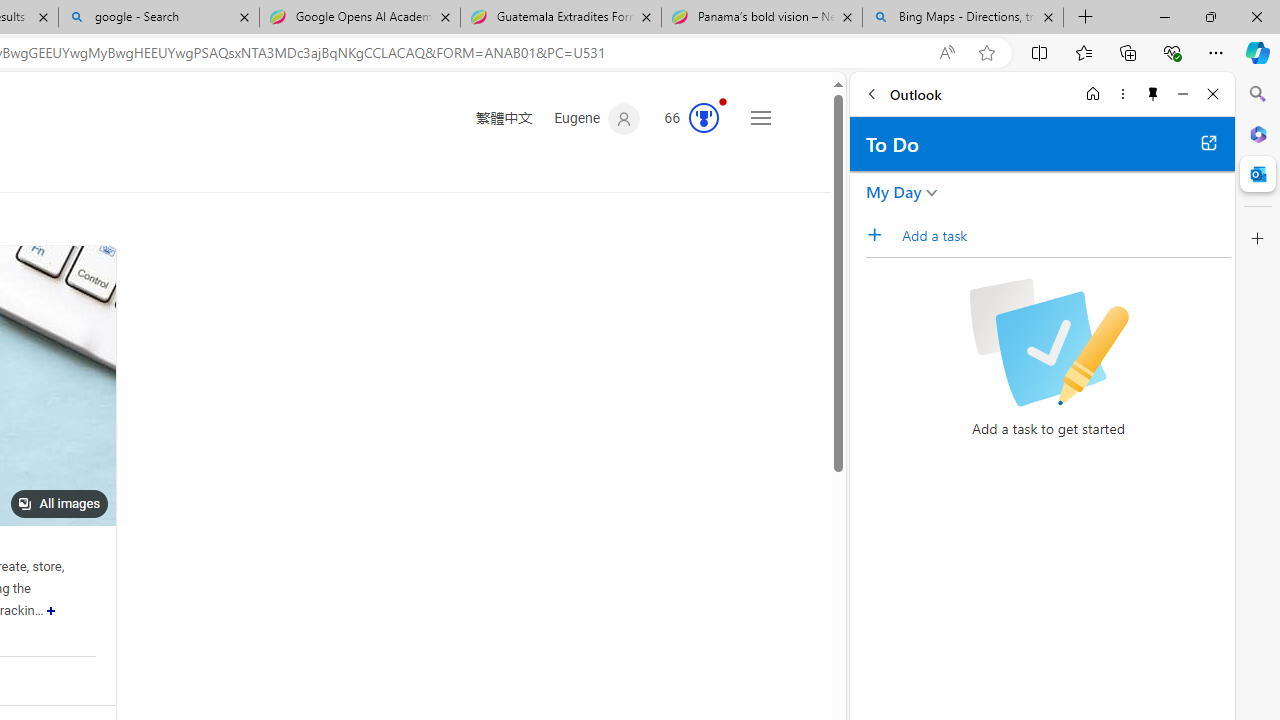  Describe the element at coordinates (52, 610) in the screenshot. I see `Show more` at that location.